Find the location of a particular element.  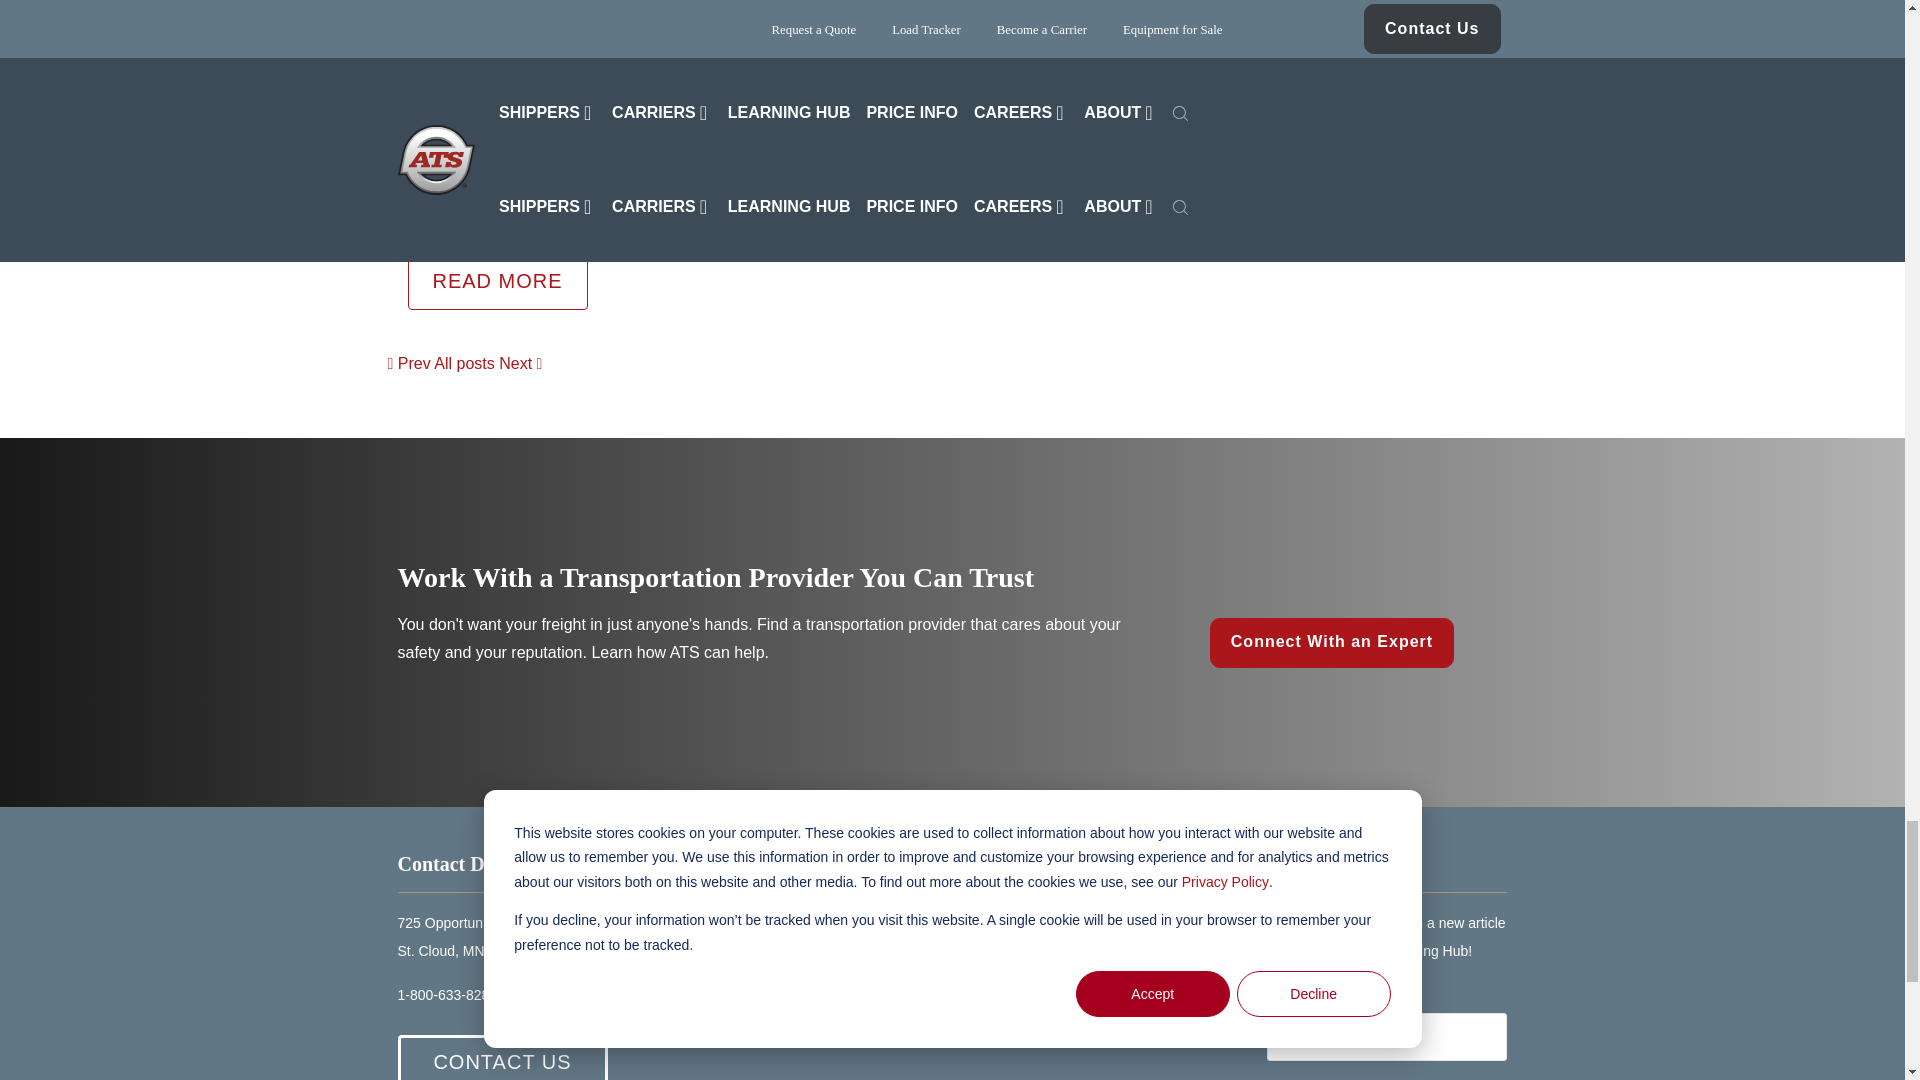

Contact Us is located at coordinates (502, 1057).